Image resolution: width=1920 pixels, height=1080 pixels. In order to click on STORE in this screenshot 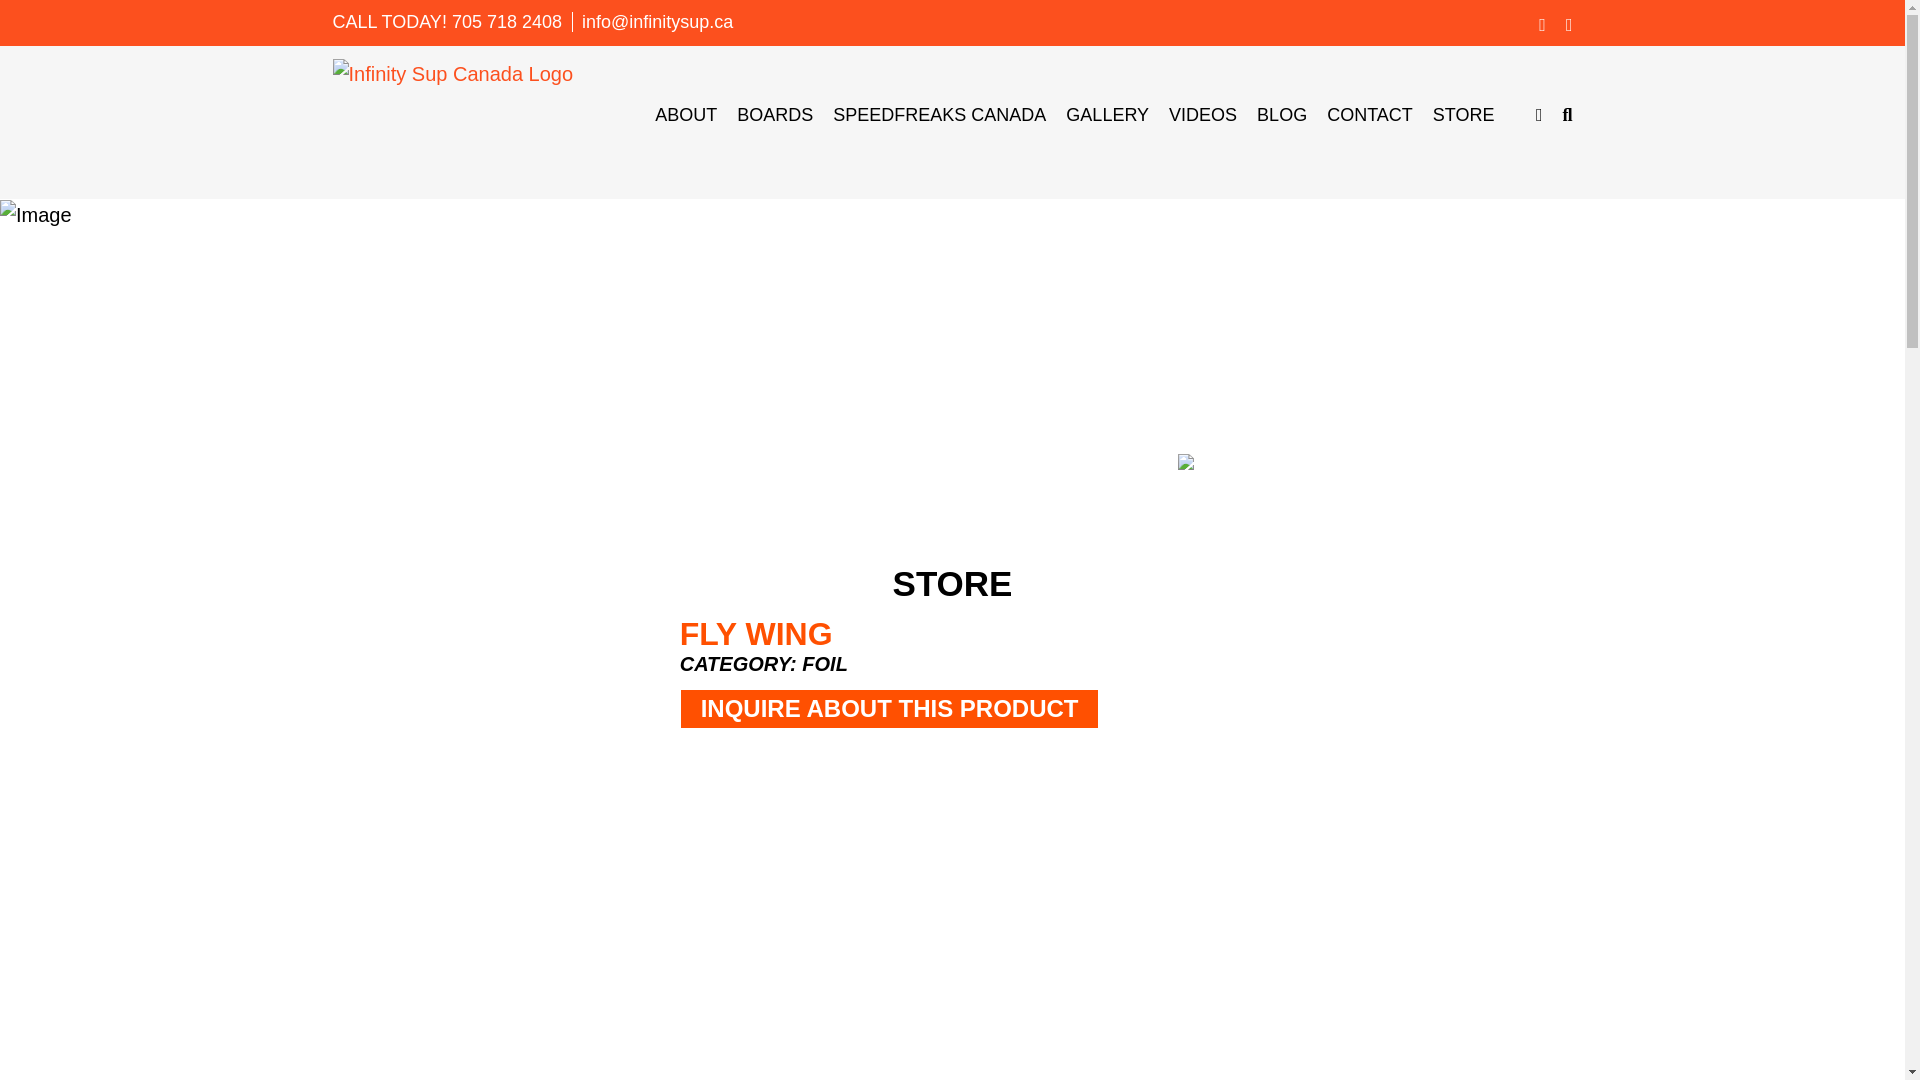, I will do `click(1464, 114)`.